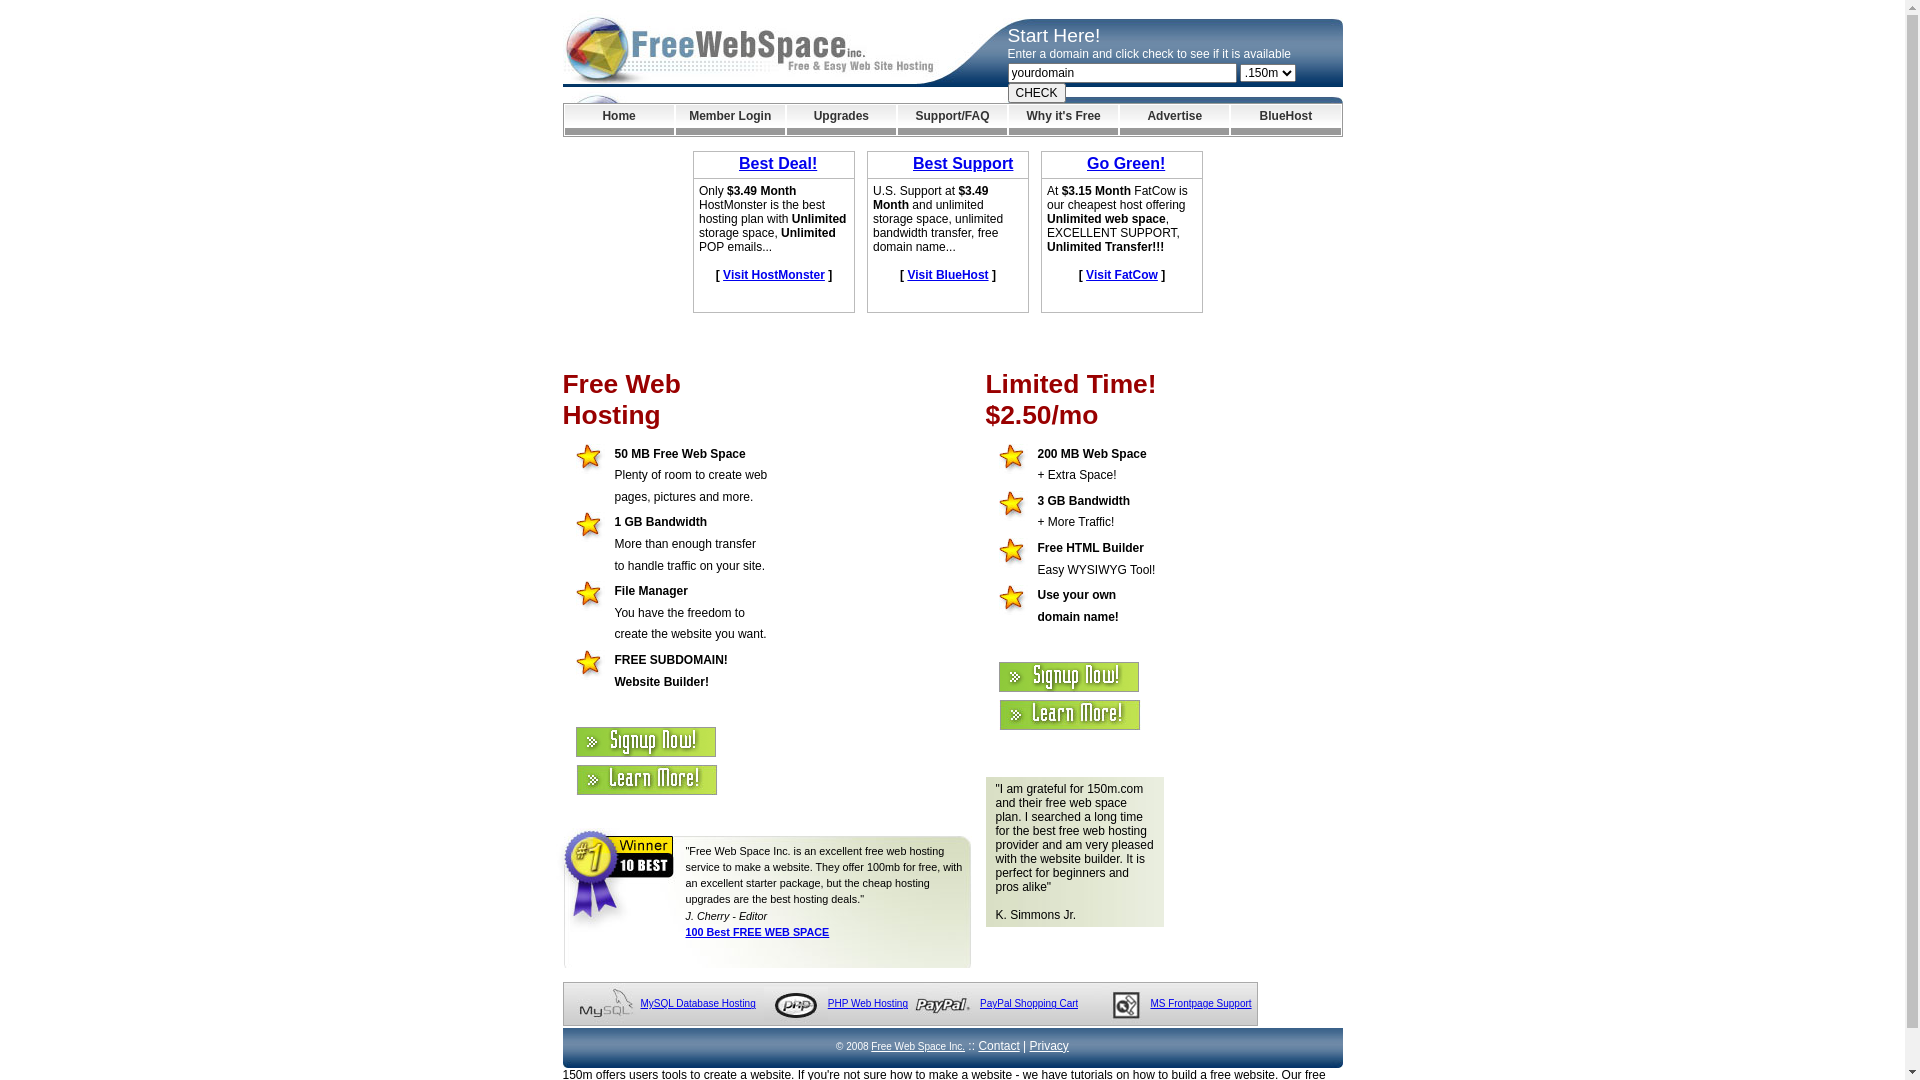  Describe the element at coordinates (1174, 120) in the screenshot. I see `Advertise` at that location.